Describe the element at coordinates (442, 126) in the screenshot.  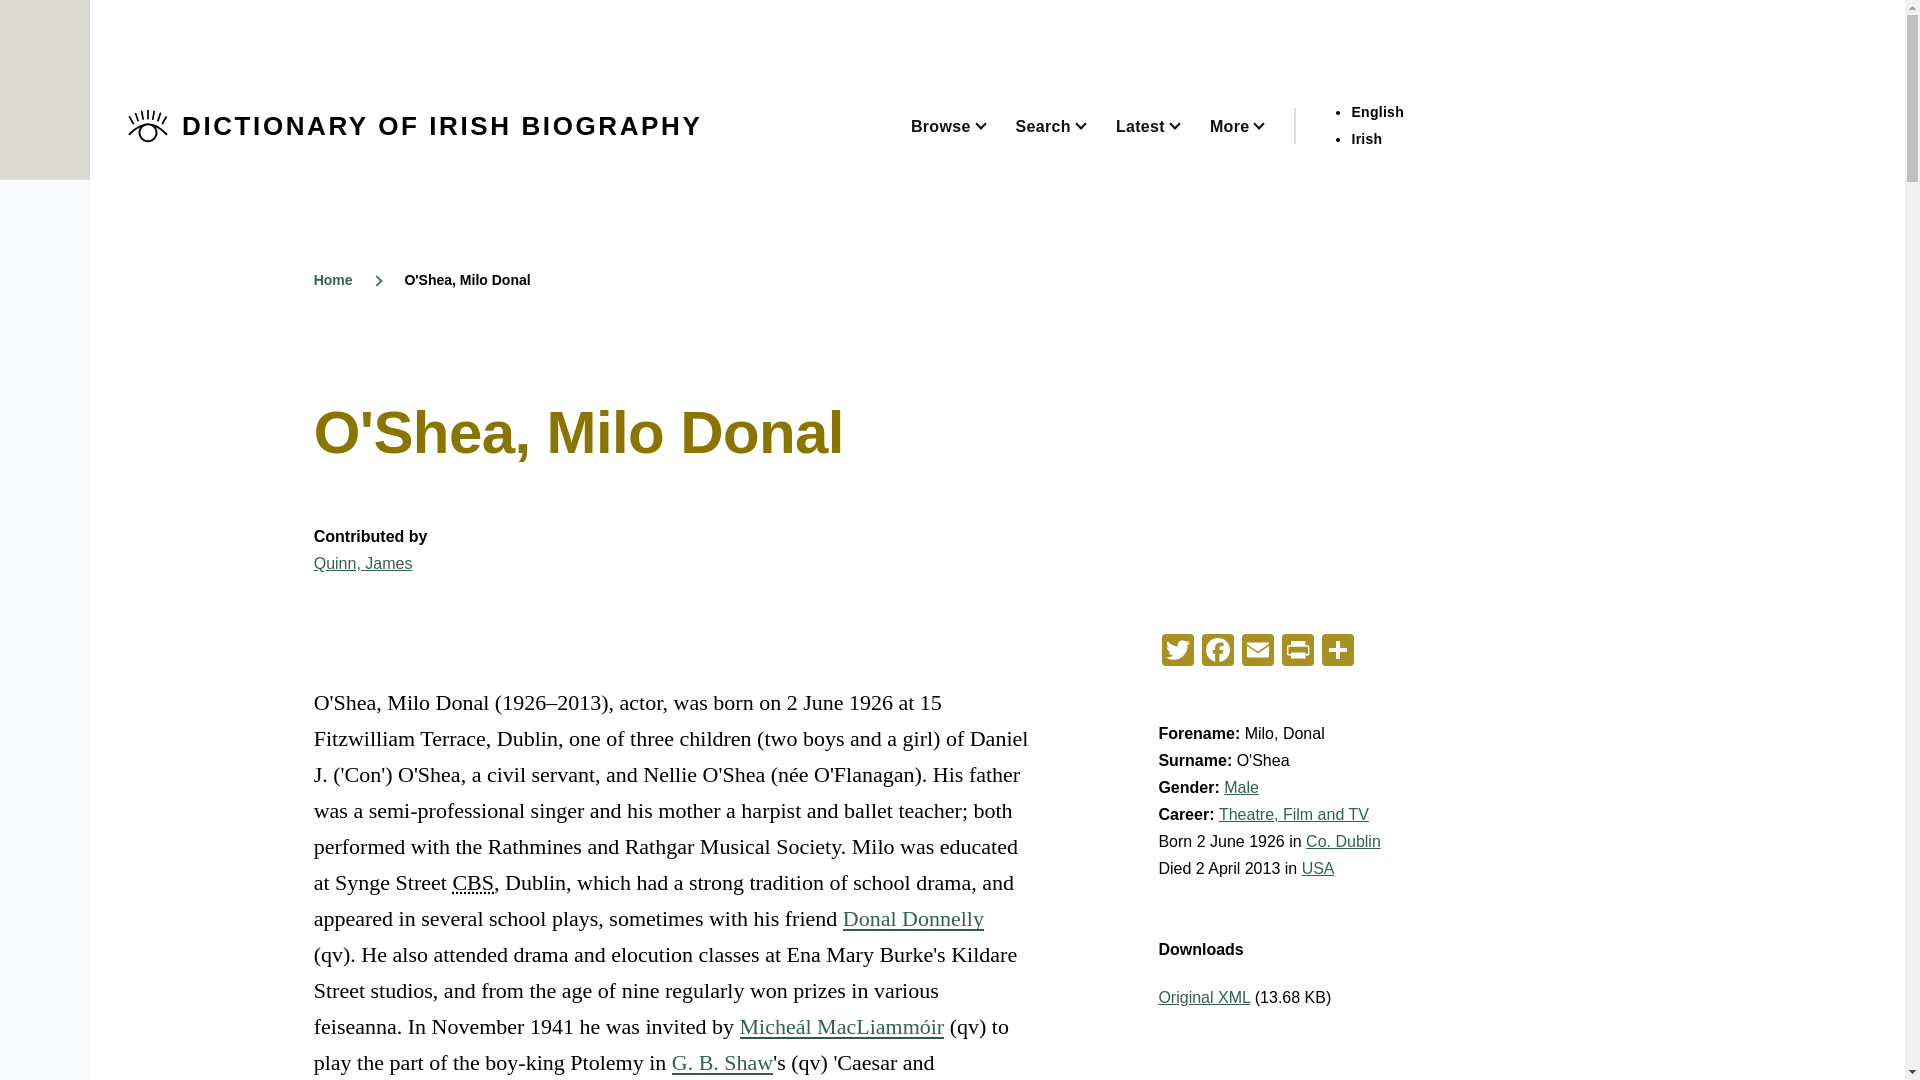
I see `DICTIONARY OF IRISH BIOGRAPHY` at that location.